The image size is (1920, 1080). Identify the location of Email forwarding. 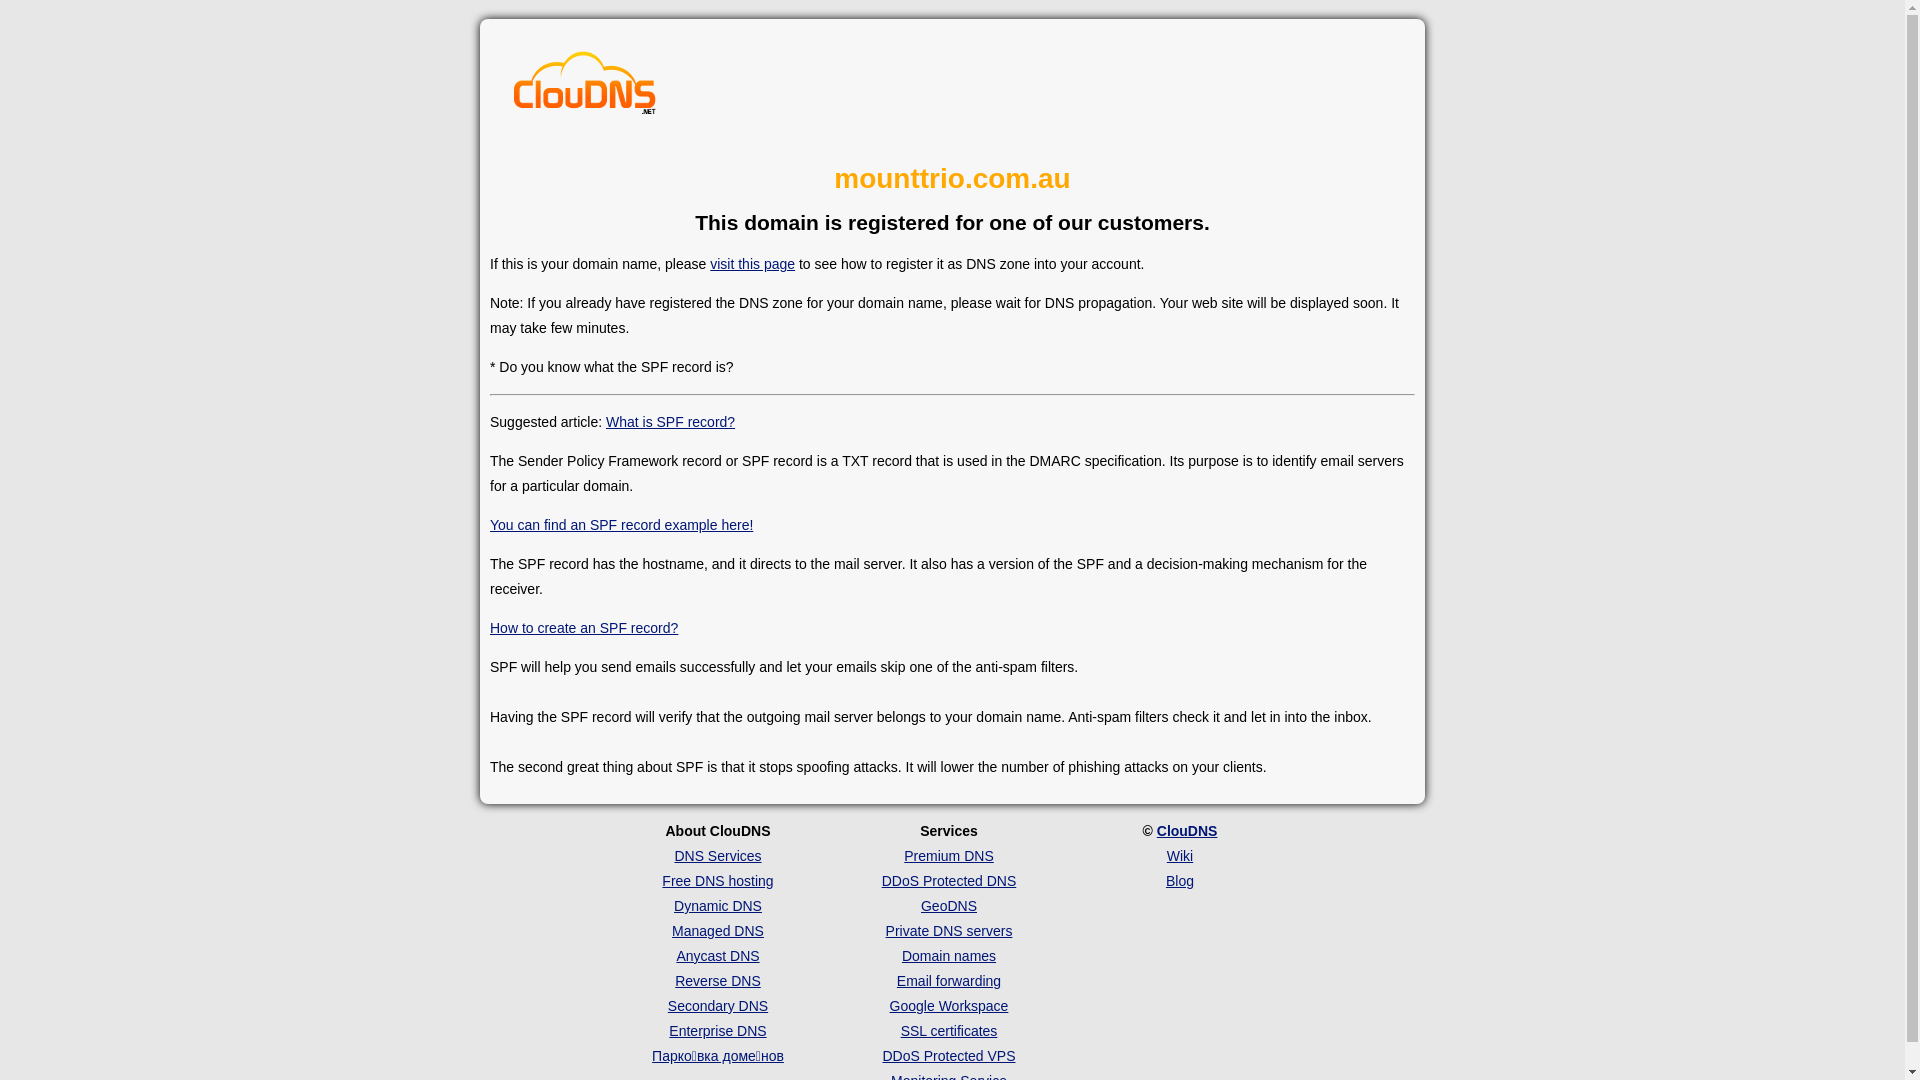
(949, 981).